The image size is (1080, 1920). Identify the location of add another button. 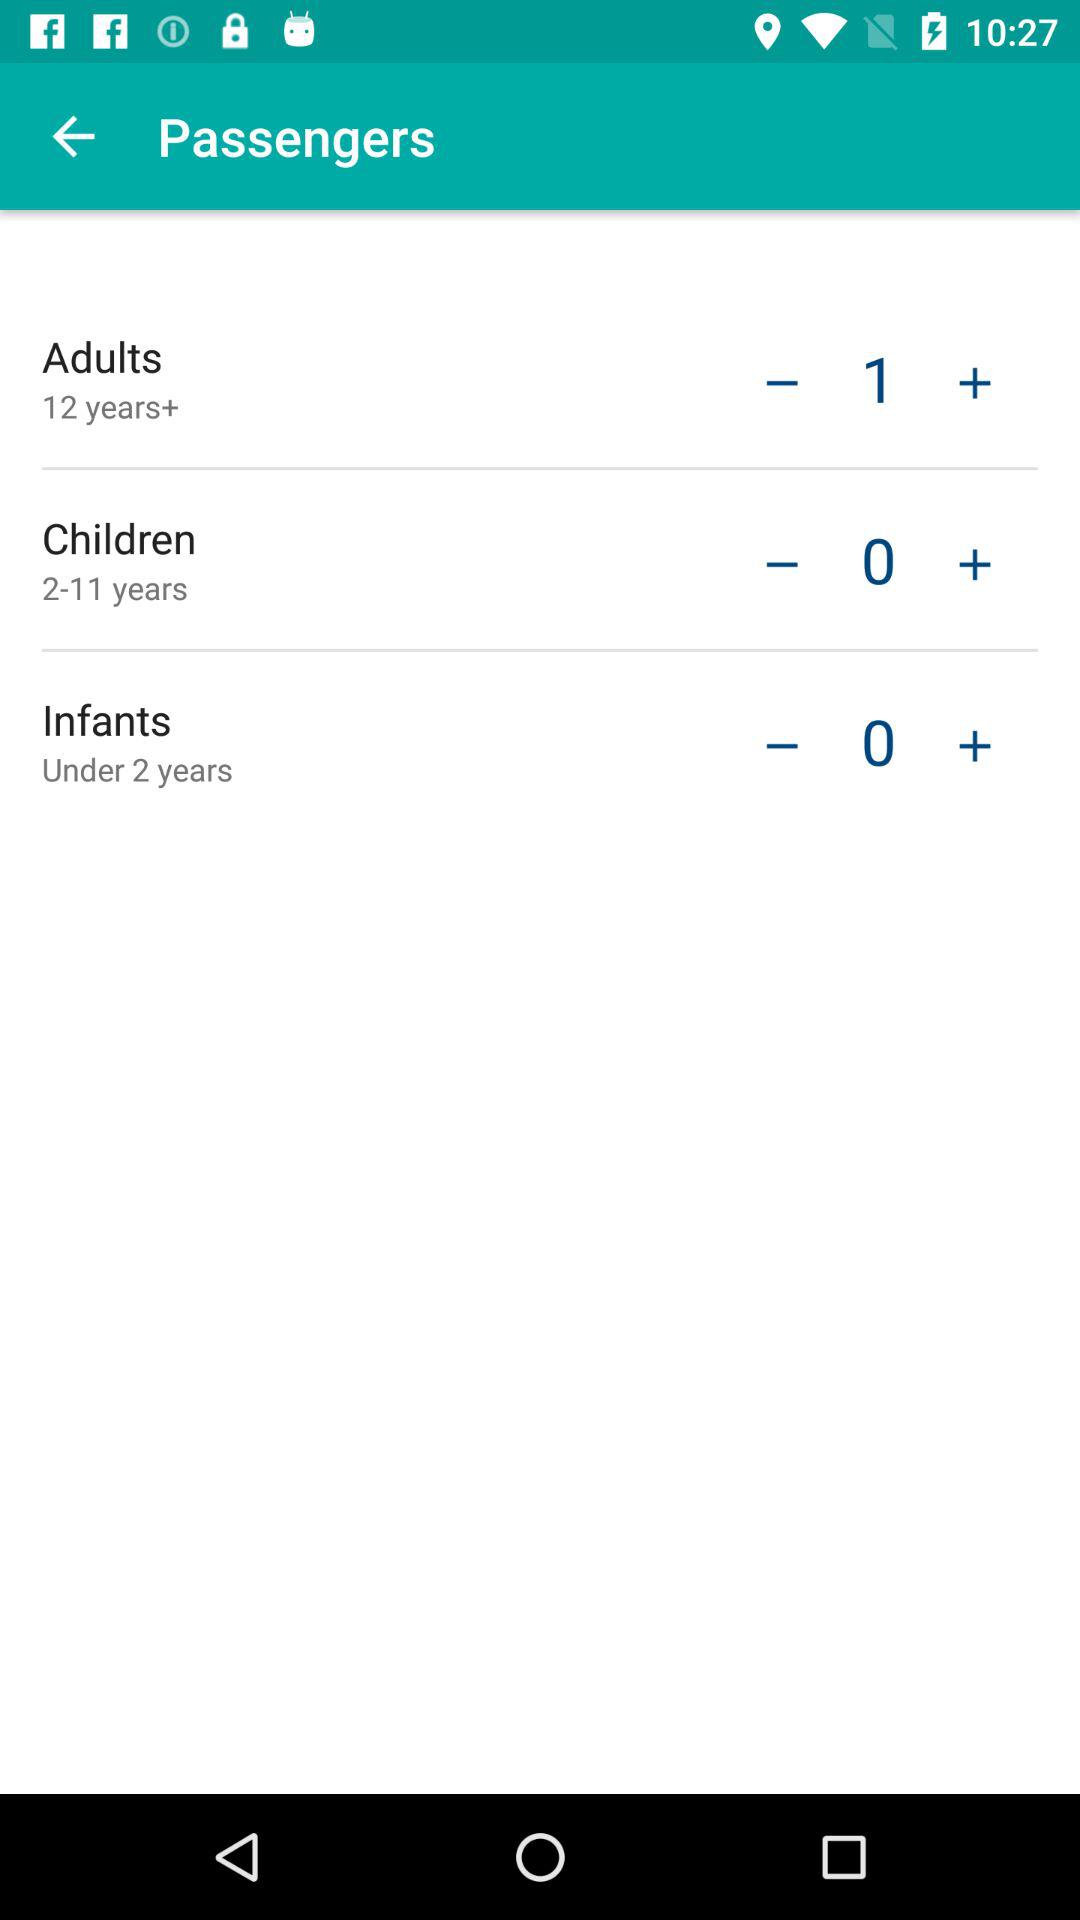
(975, 562).